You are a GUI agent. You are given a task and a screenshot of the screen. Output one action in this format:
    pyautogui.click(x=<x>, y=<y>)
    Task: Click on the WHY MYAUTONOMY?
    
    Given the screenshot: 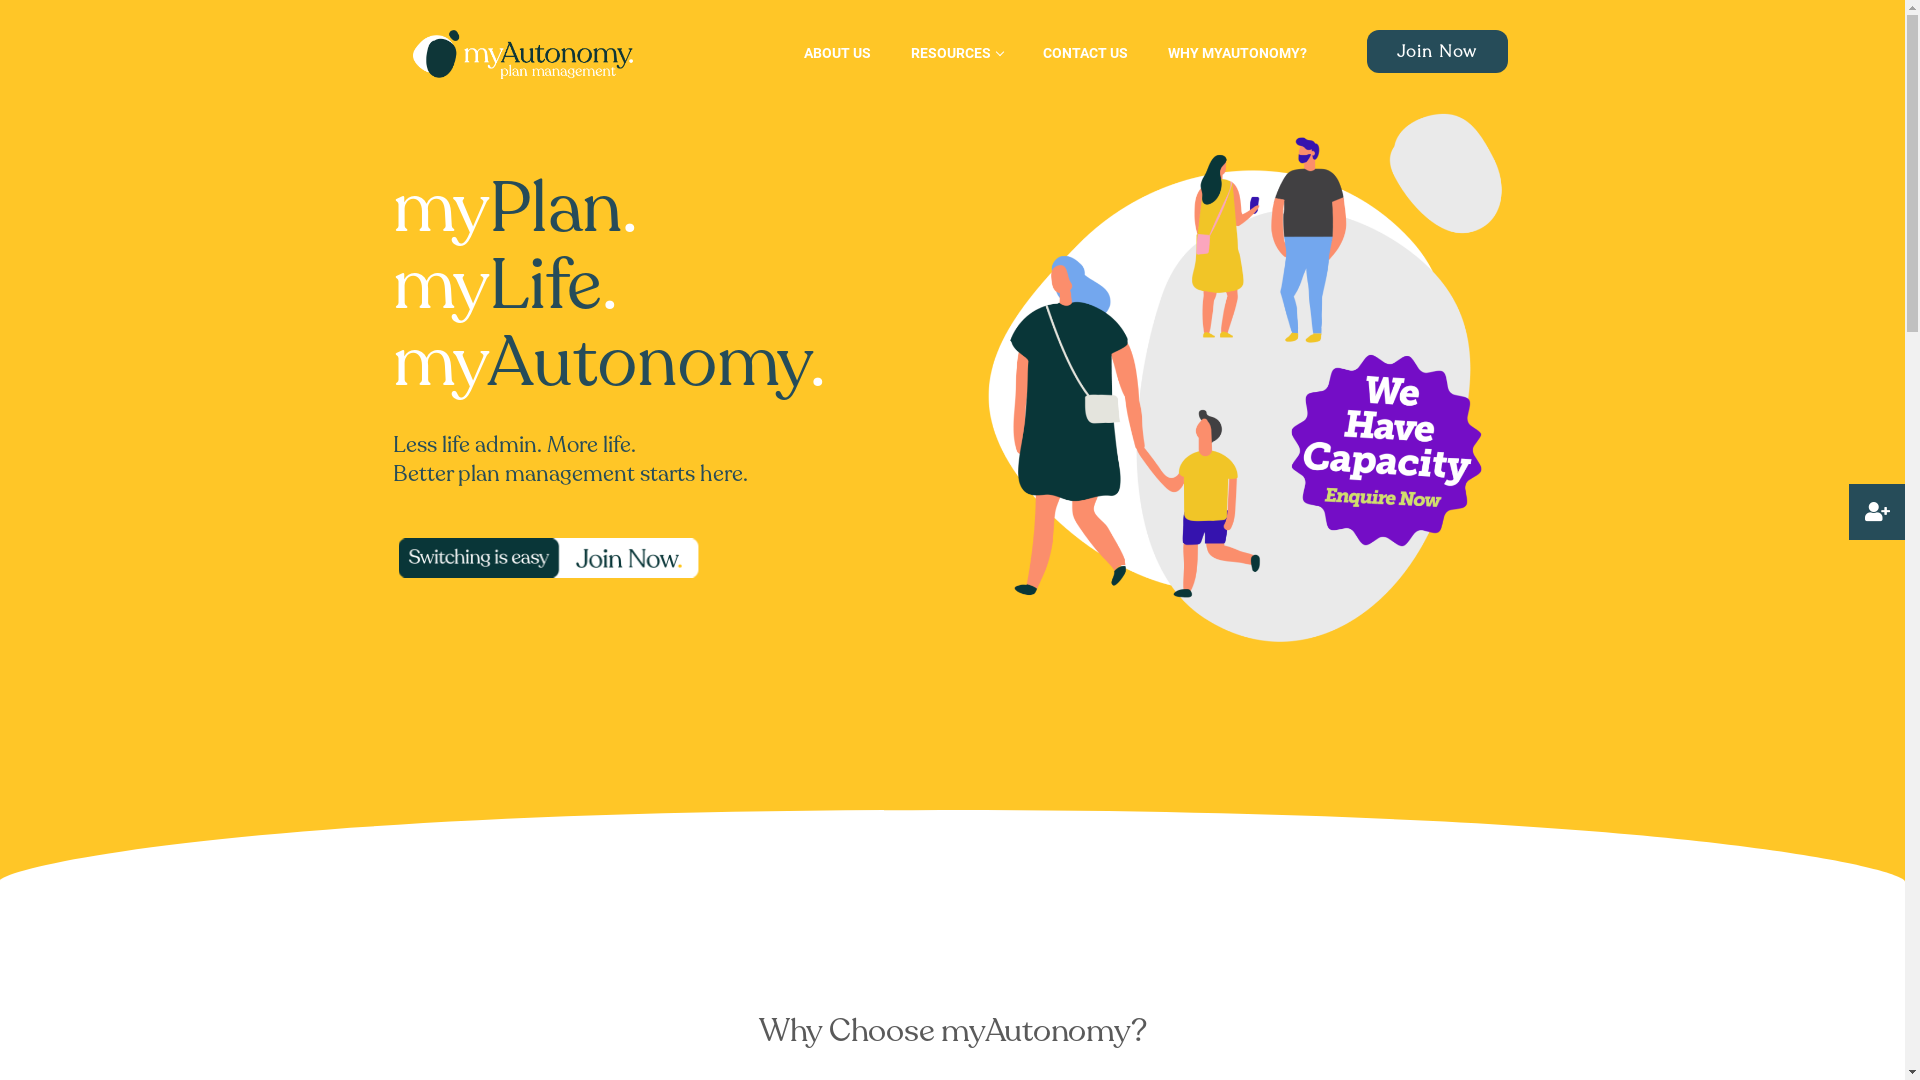 What is the action you would take?
    pyautogui.click(x=1238, y=53)
    